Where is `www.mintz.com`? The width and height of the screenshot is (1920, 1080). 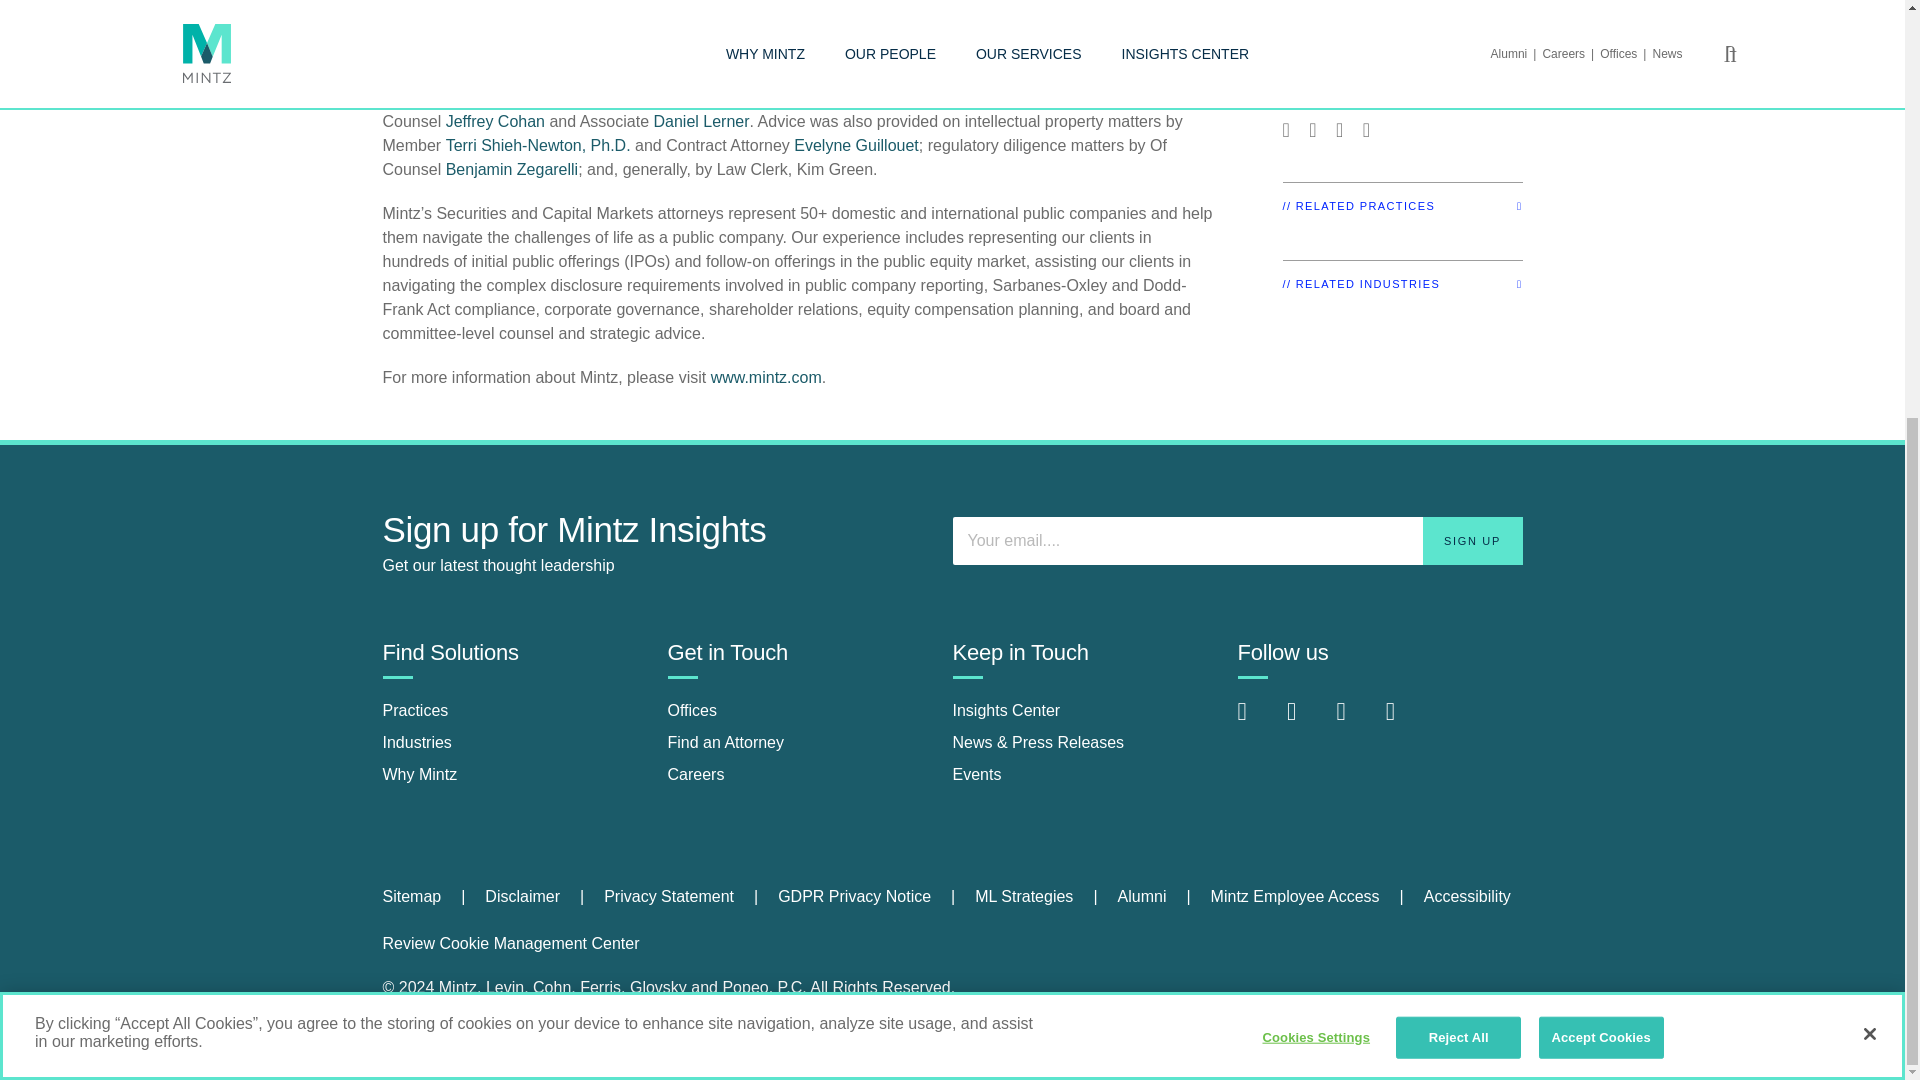 www.mintz.com is located at coordinates (766, 377).